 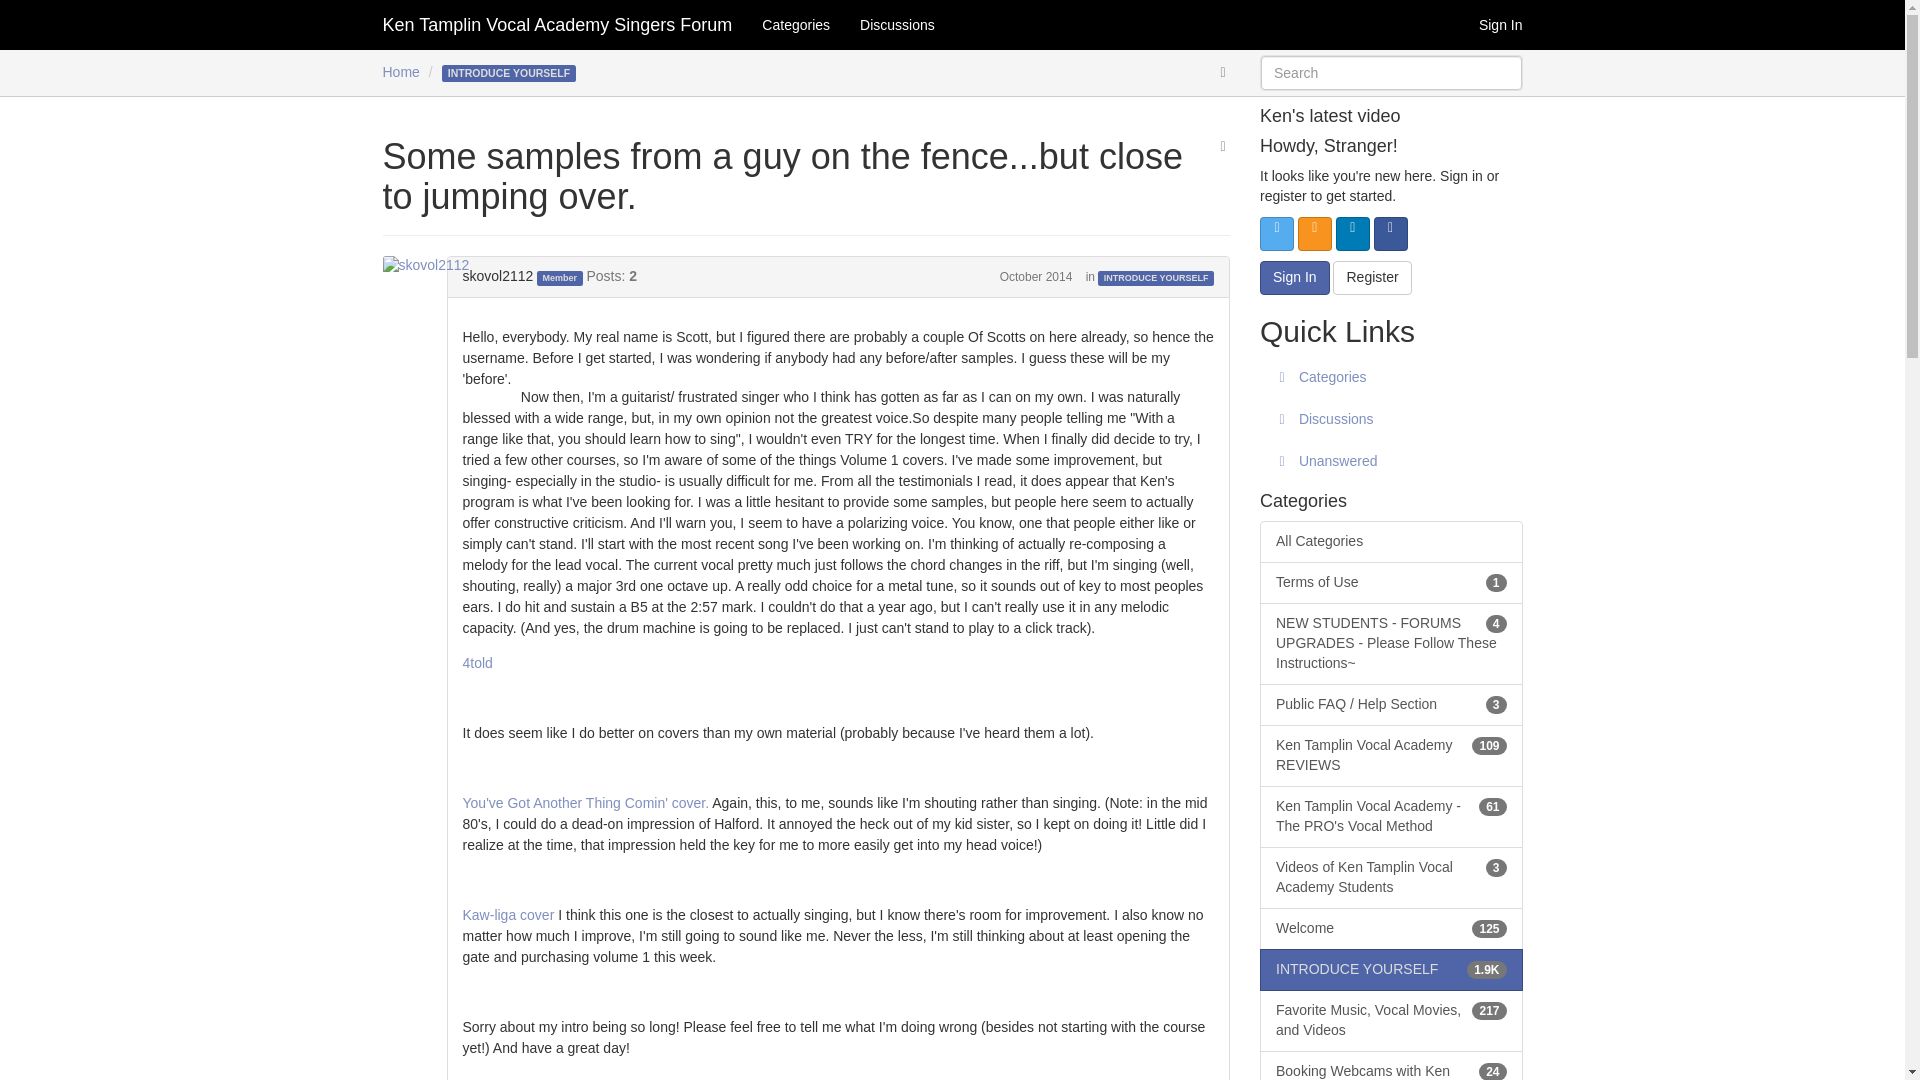 I want to click on Sign In, so click(x=1500, y=24).